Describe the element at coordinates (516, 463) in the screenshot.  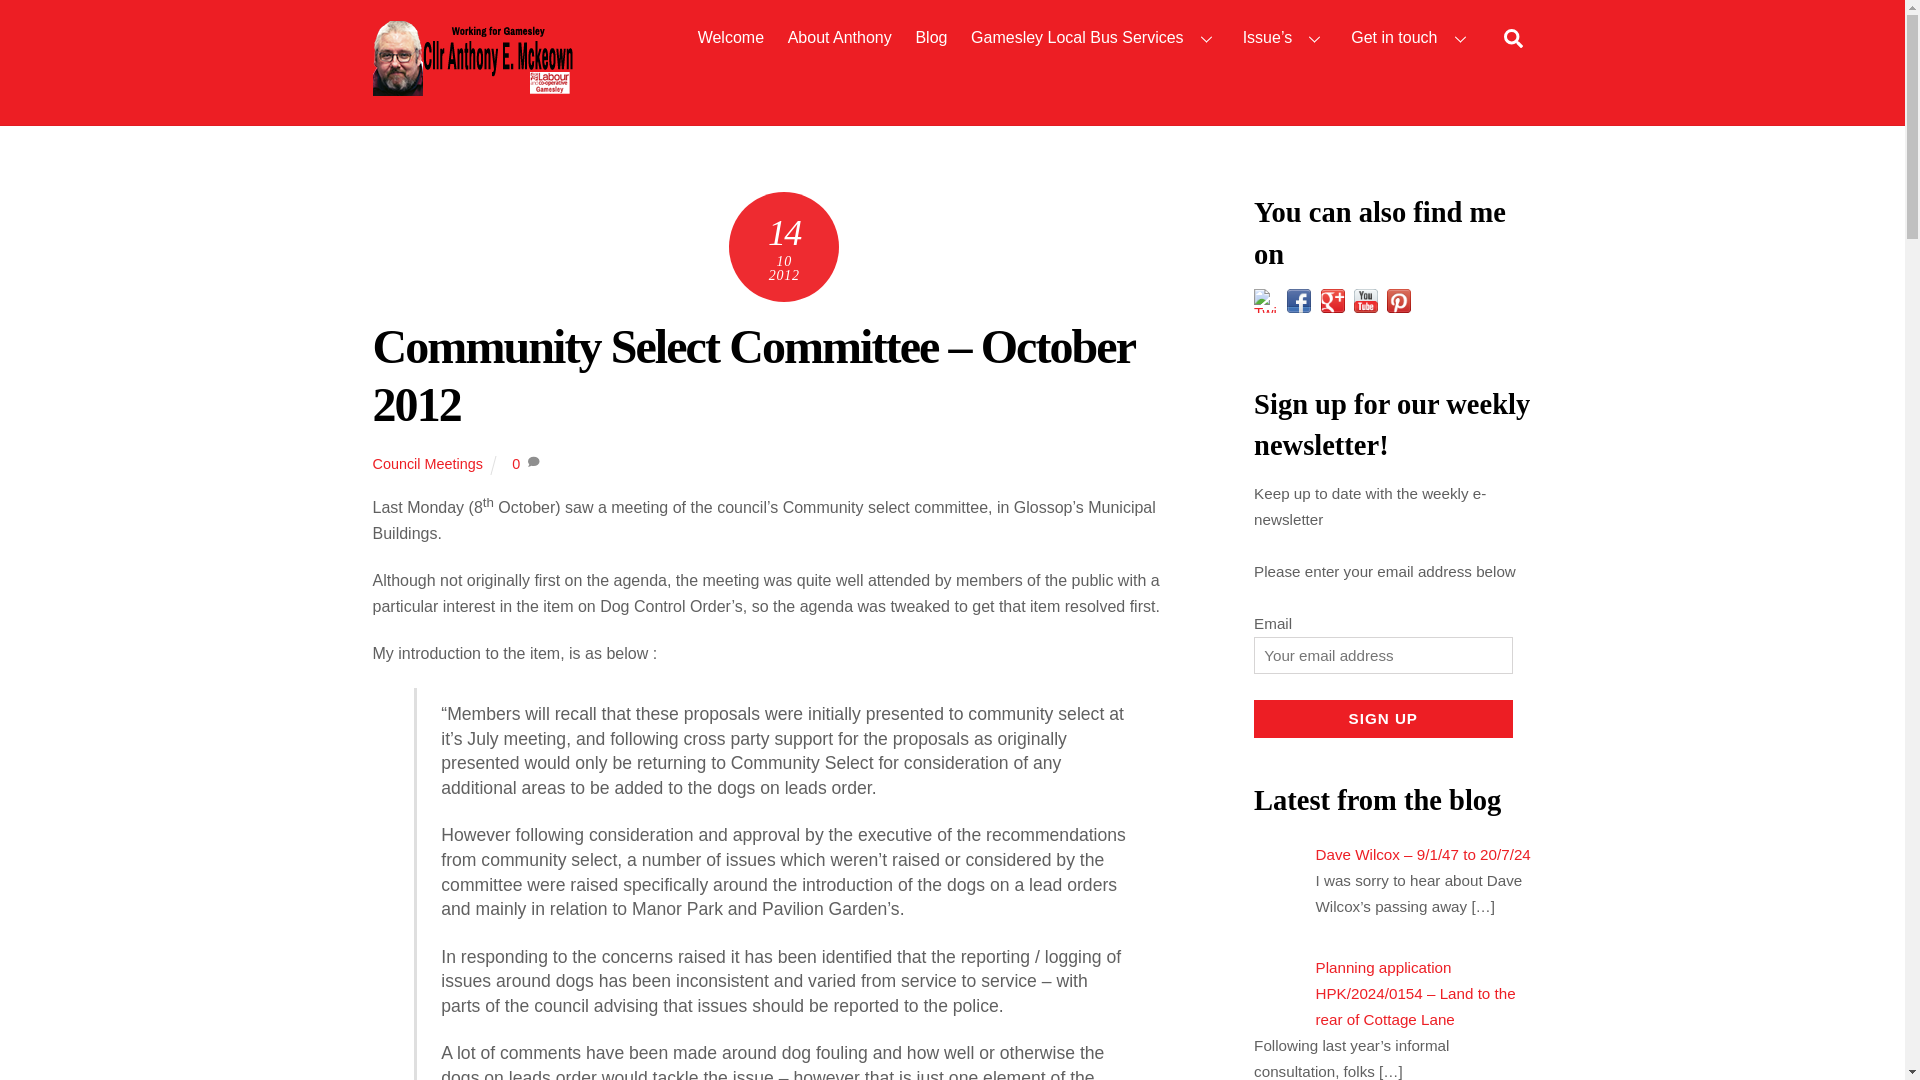
I see `0` at that location.